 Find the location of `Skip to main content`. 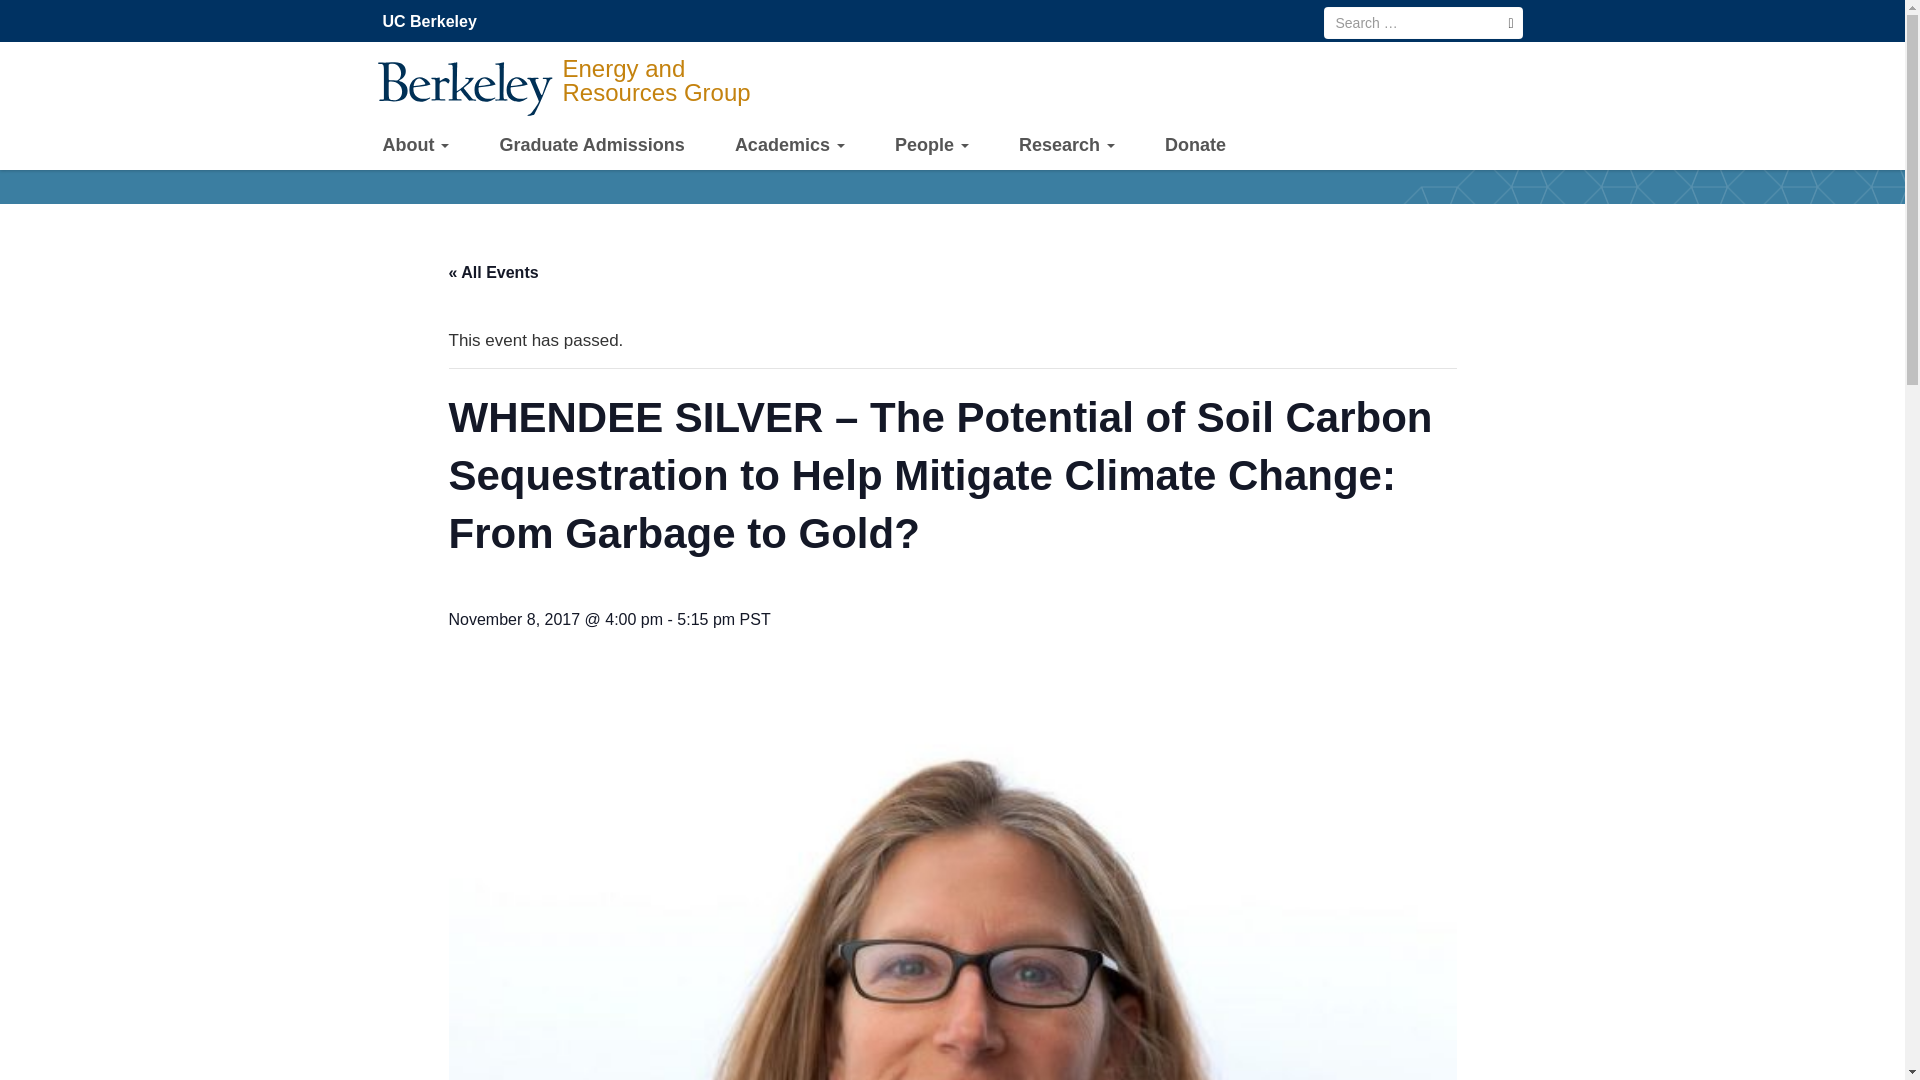

Skip to main content is located at coordinates (14, 5).